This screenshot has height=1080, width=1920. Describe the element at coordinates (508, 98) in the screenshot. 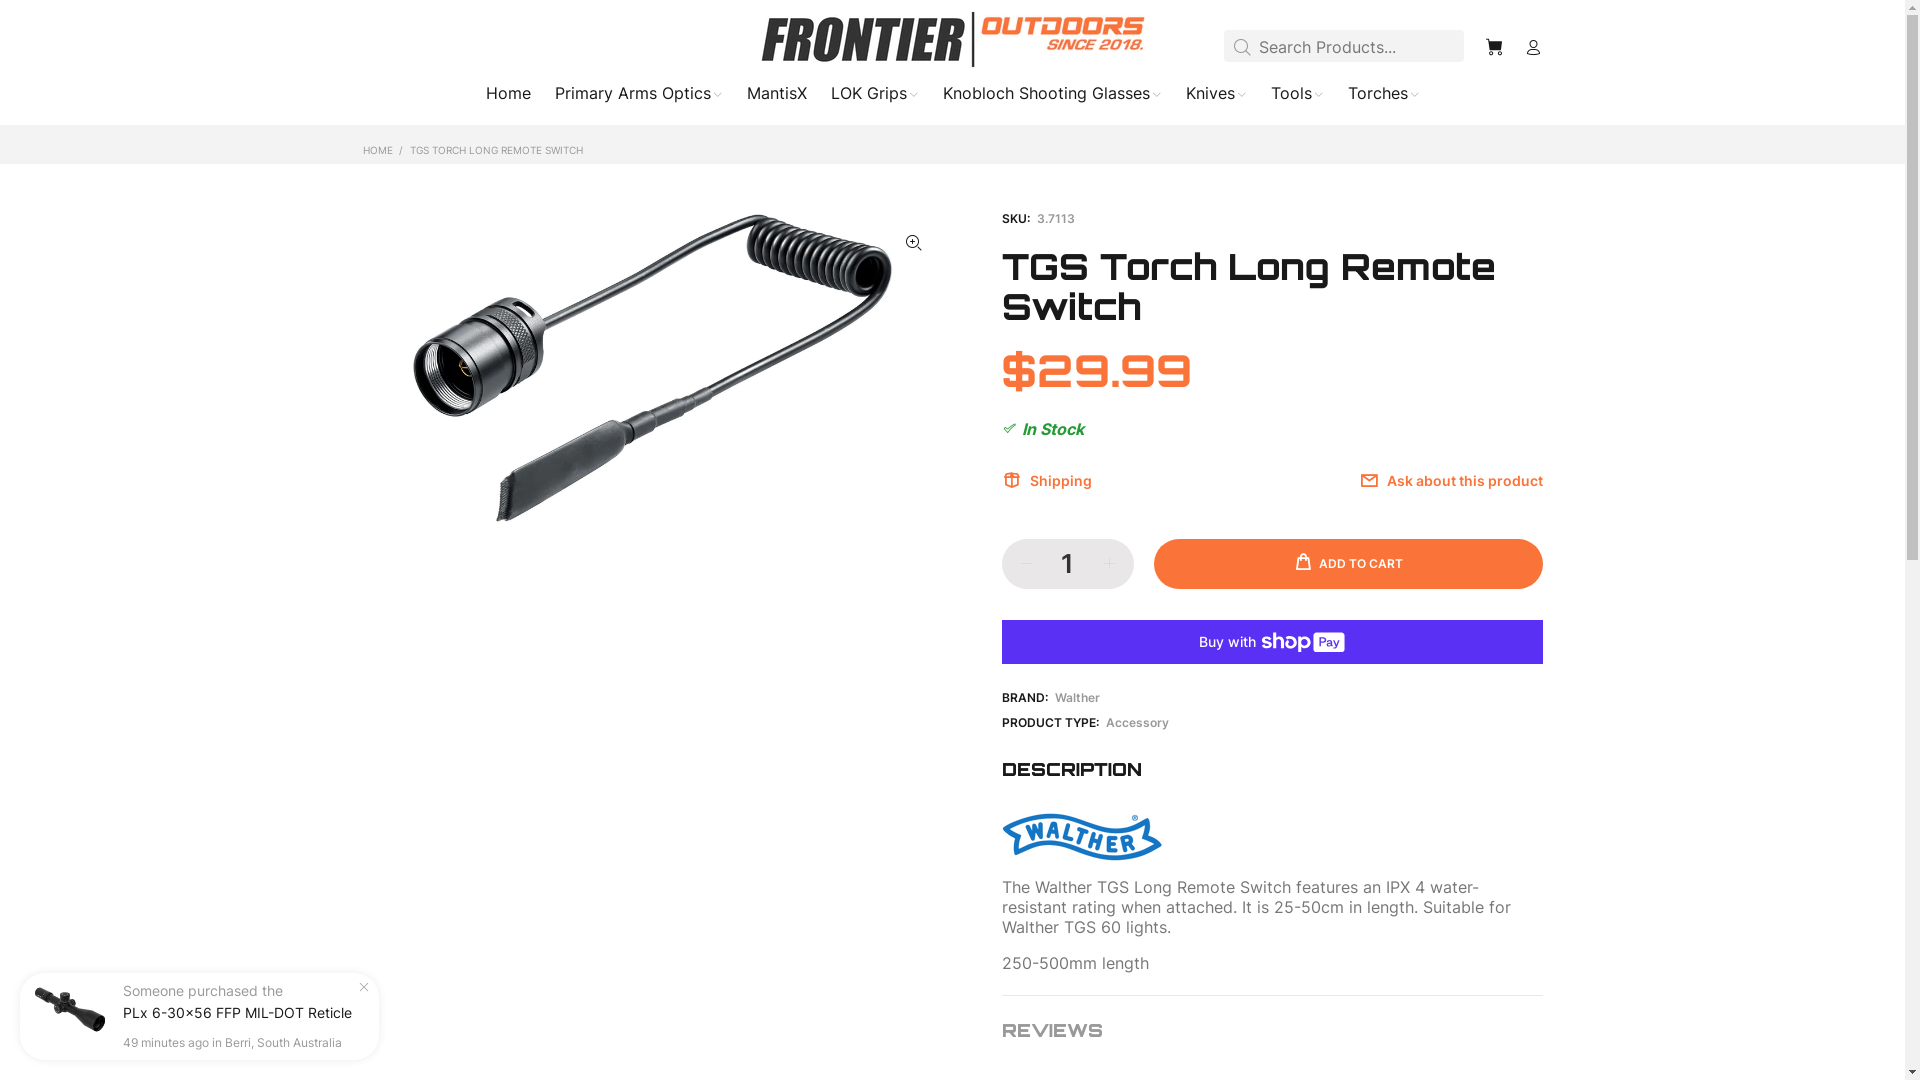

I see `Home` at that location.